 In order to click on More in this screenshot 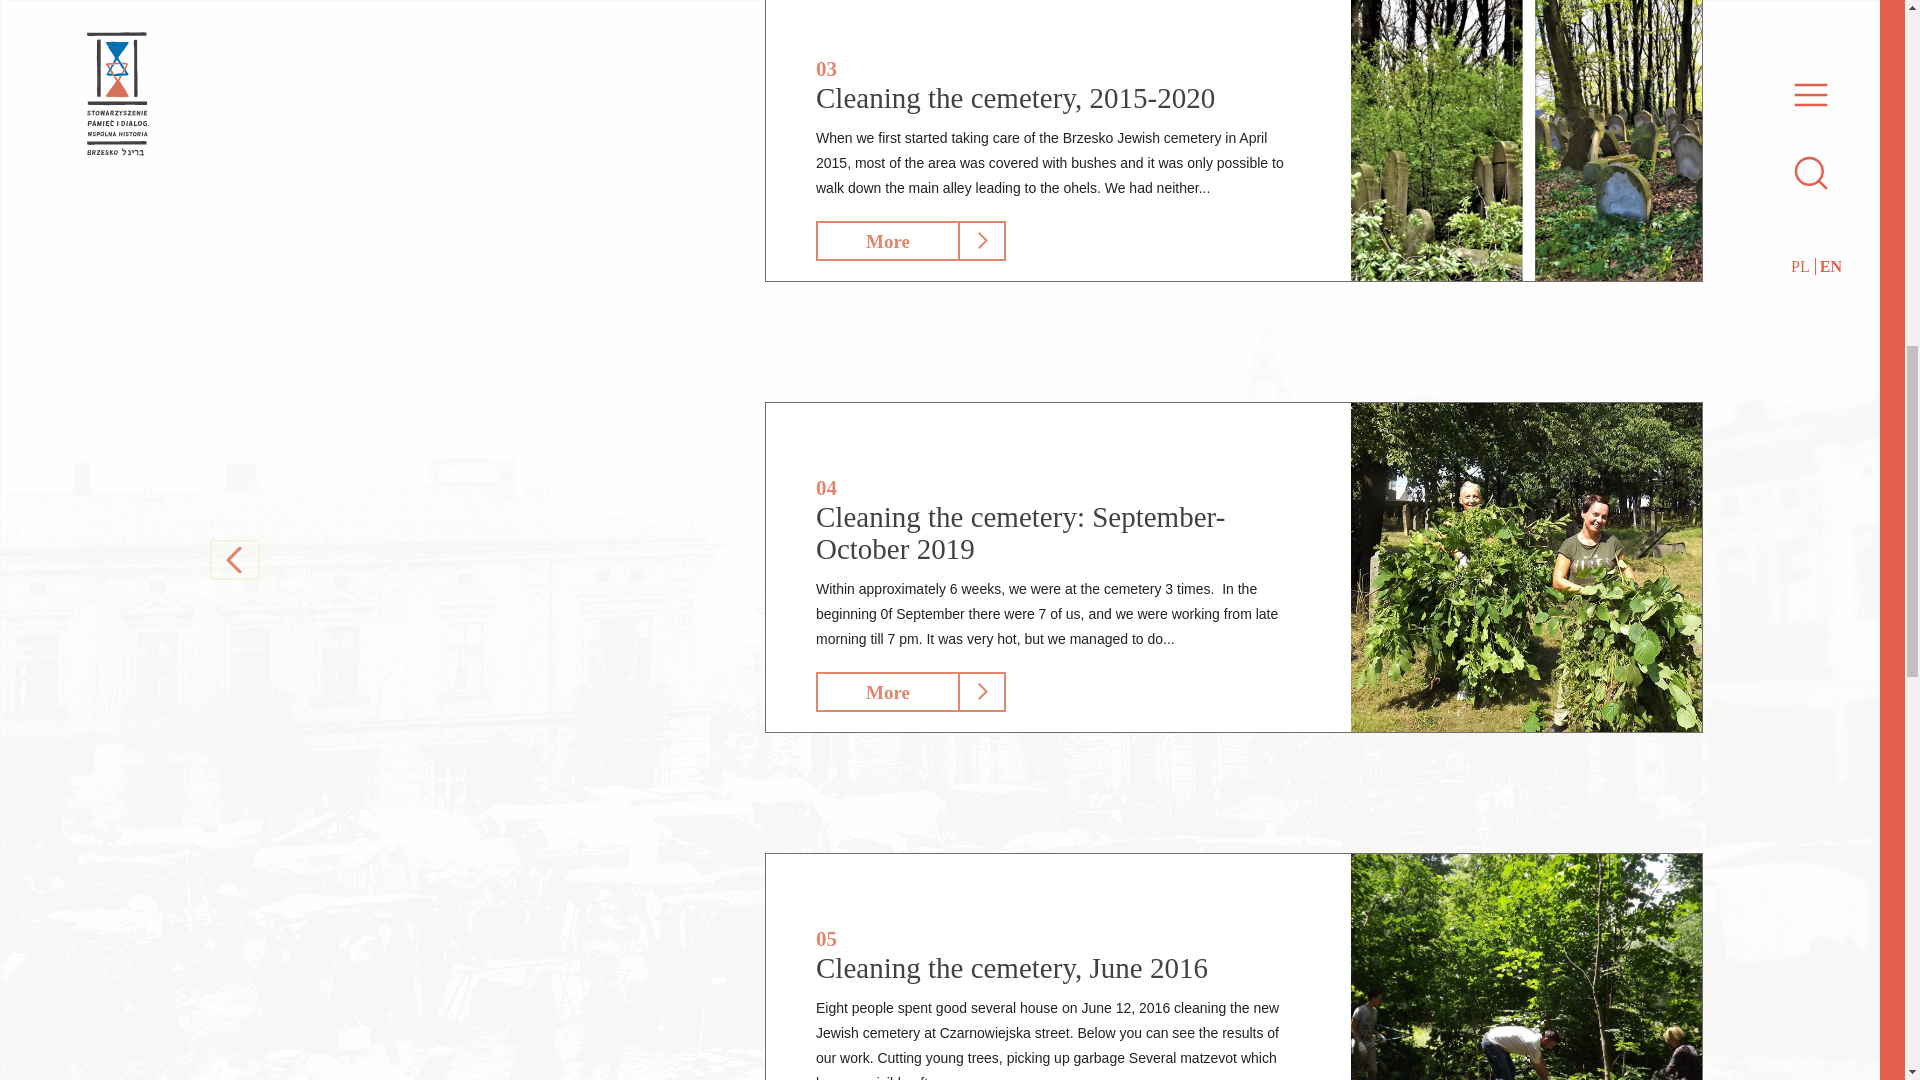, I will do `click(888, 691)`.